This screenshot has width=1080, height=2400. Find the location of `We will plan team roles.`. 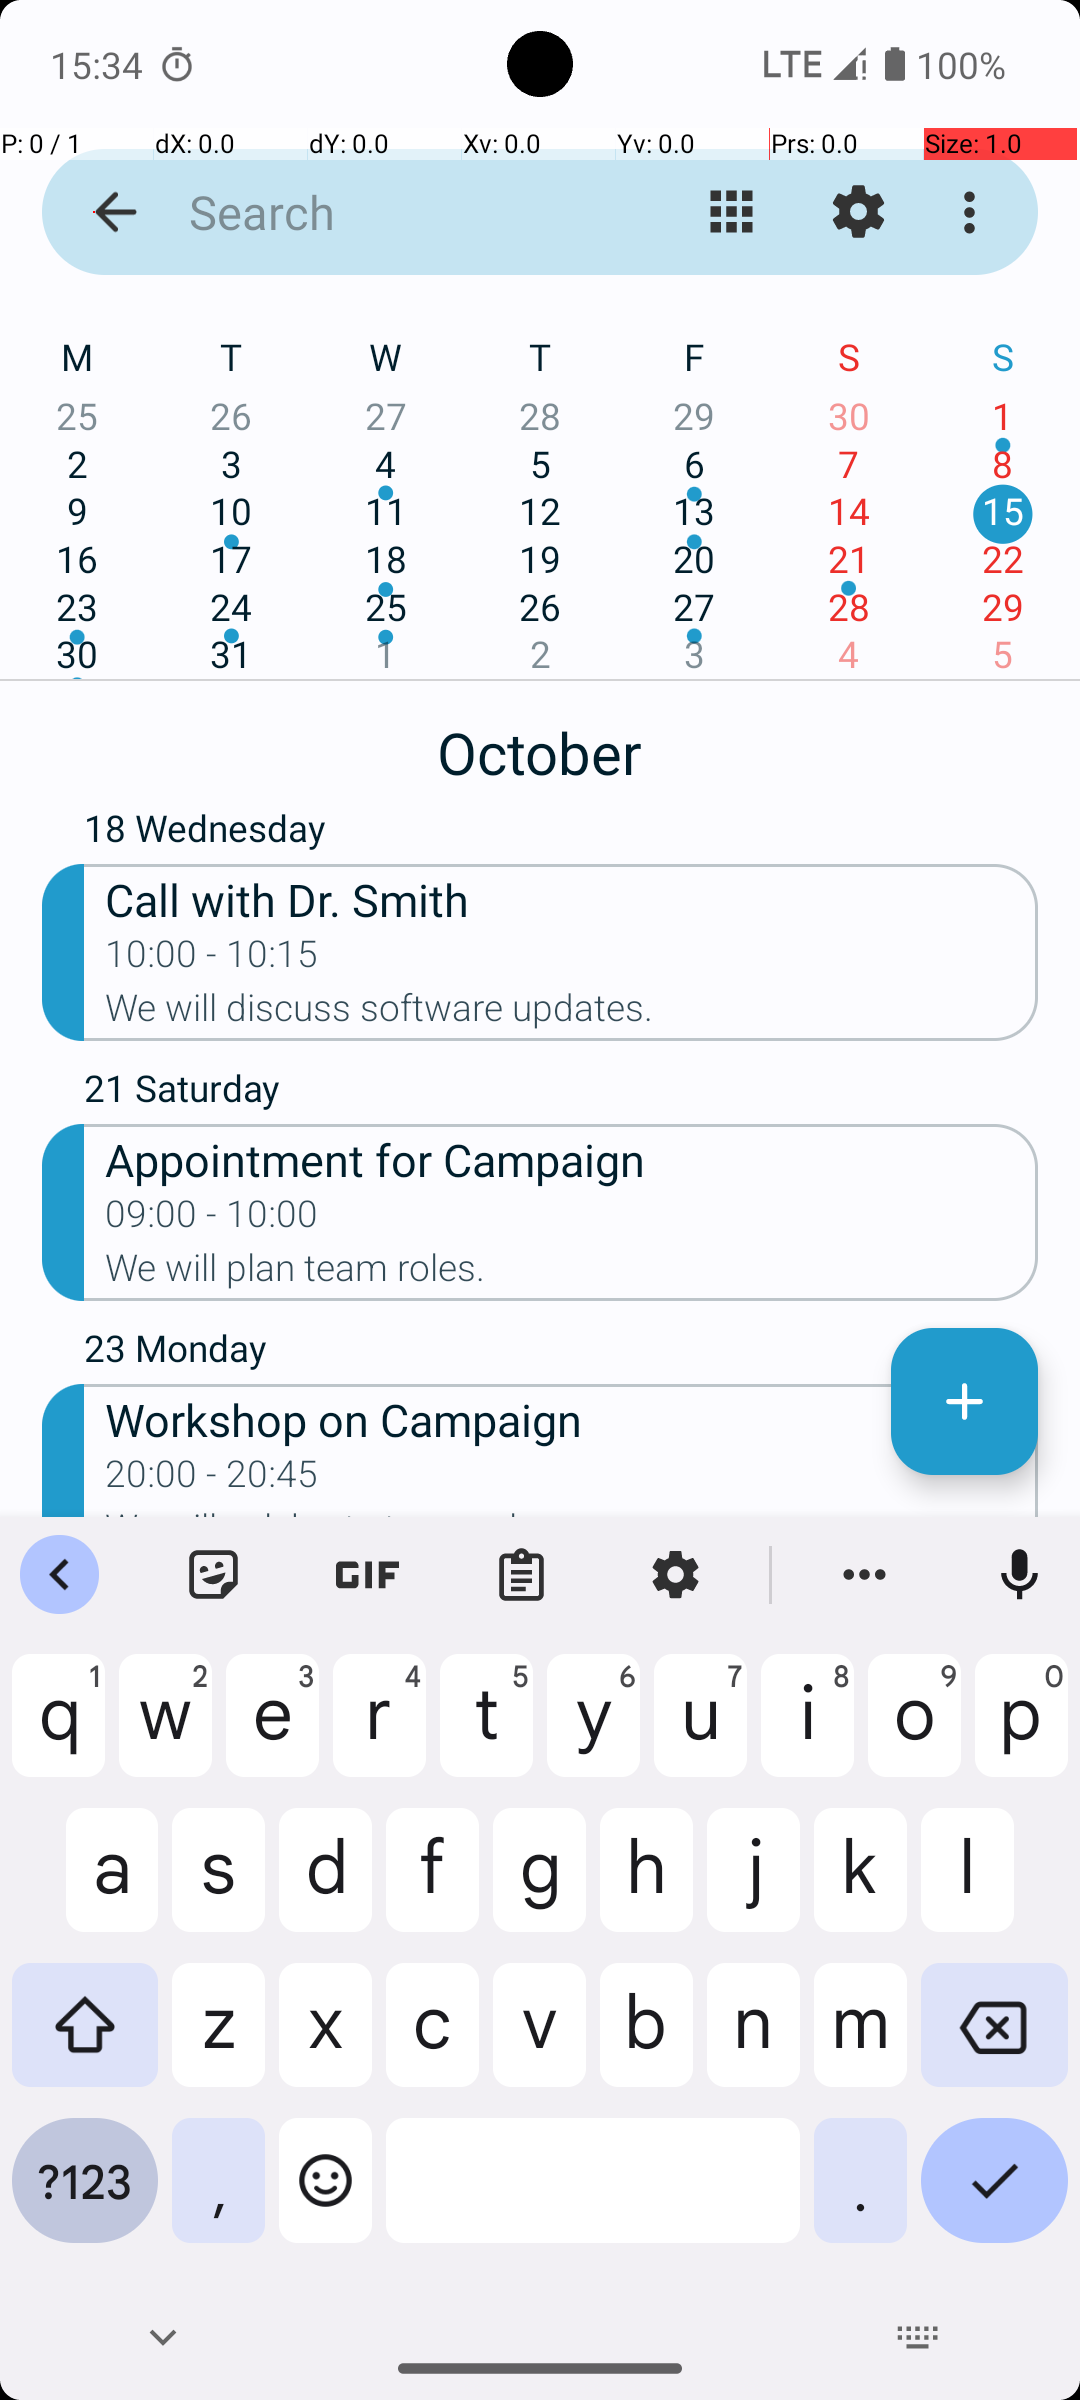

We will plan team roles. is located at coordinates (572, 1274).